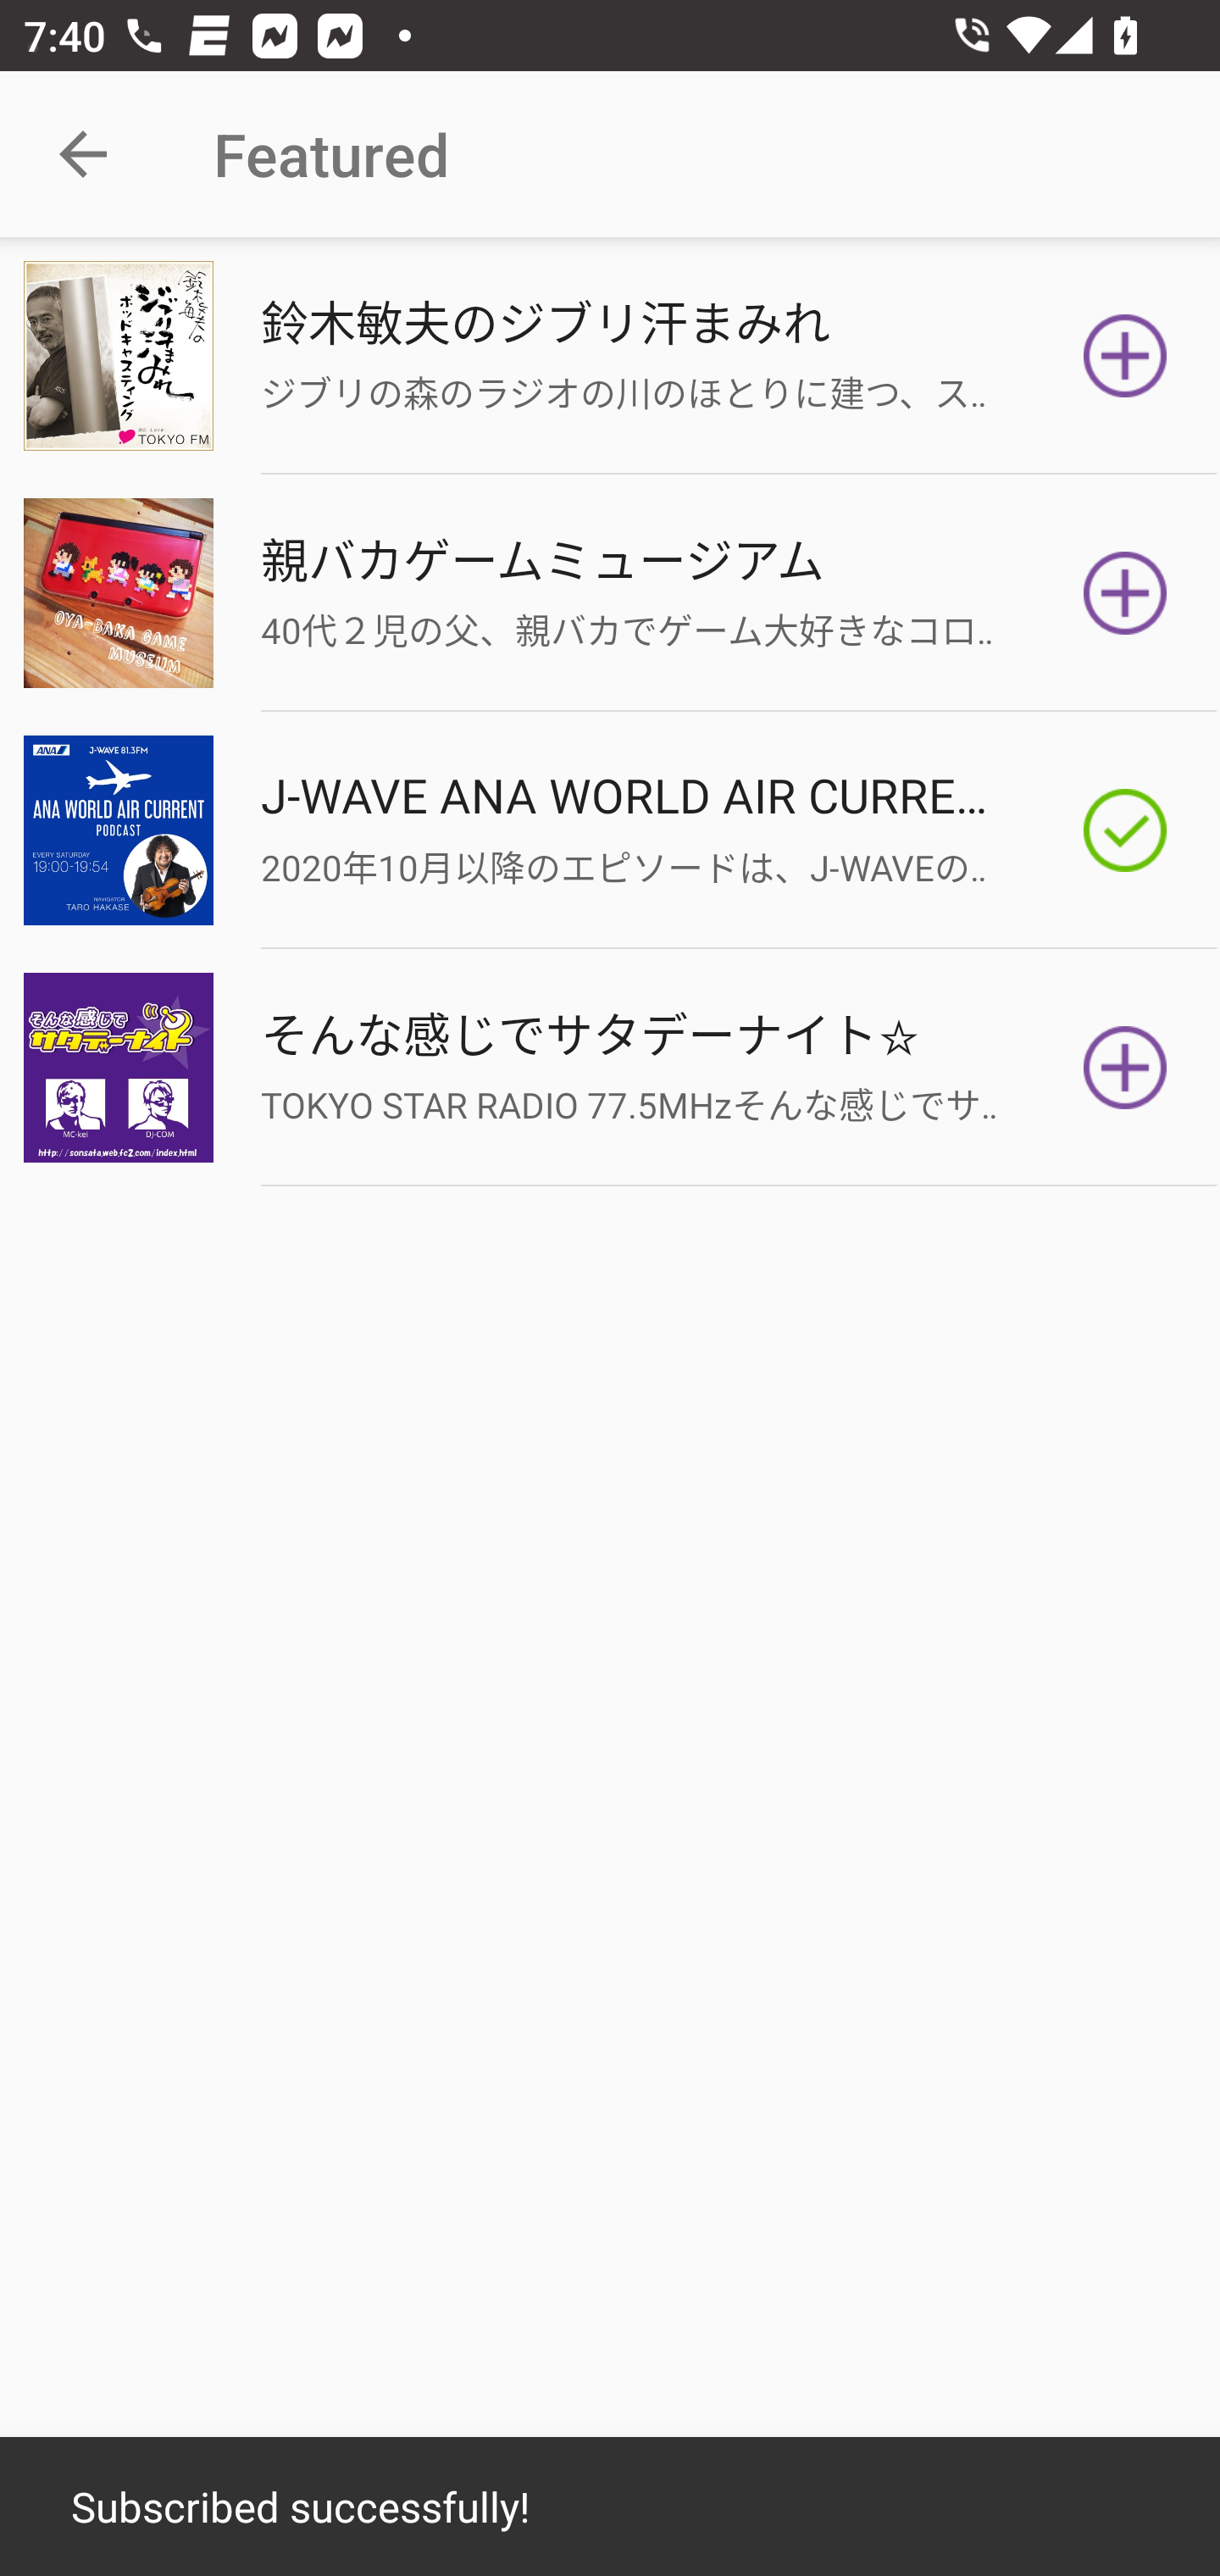  What do you see at coordinates (1125, 356) in the screenshot?
I see `Subscribe` at bounding box center [1125, 356].